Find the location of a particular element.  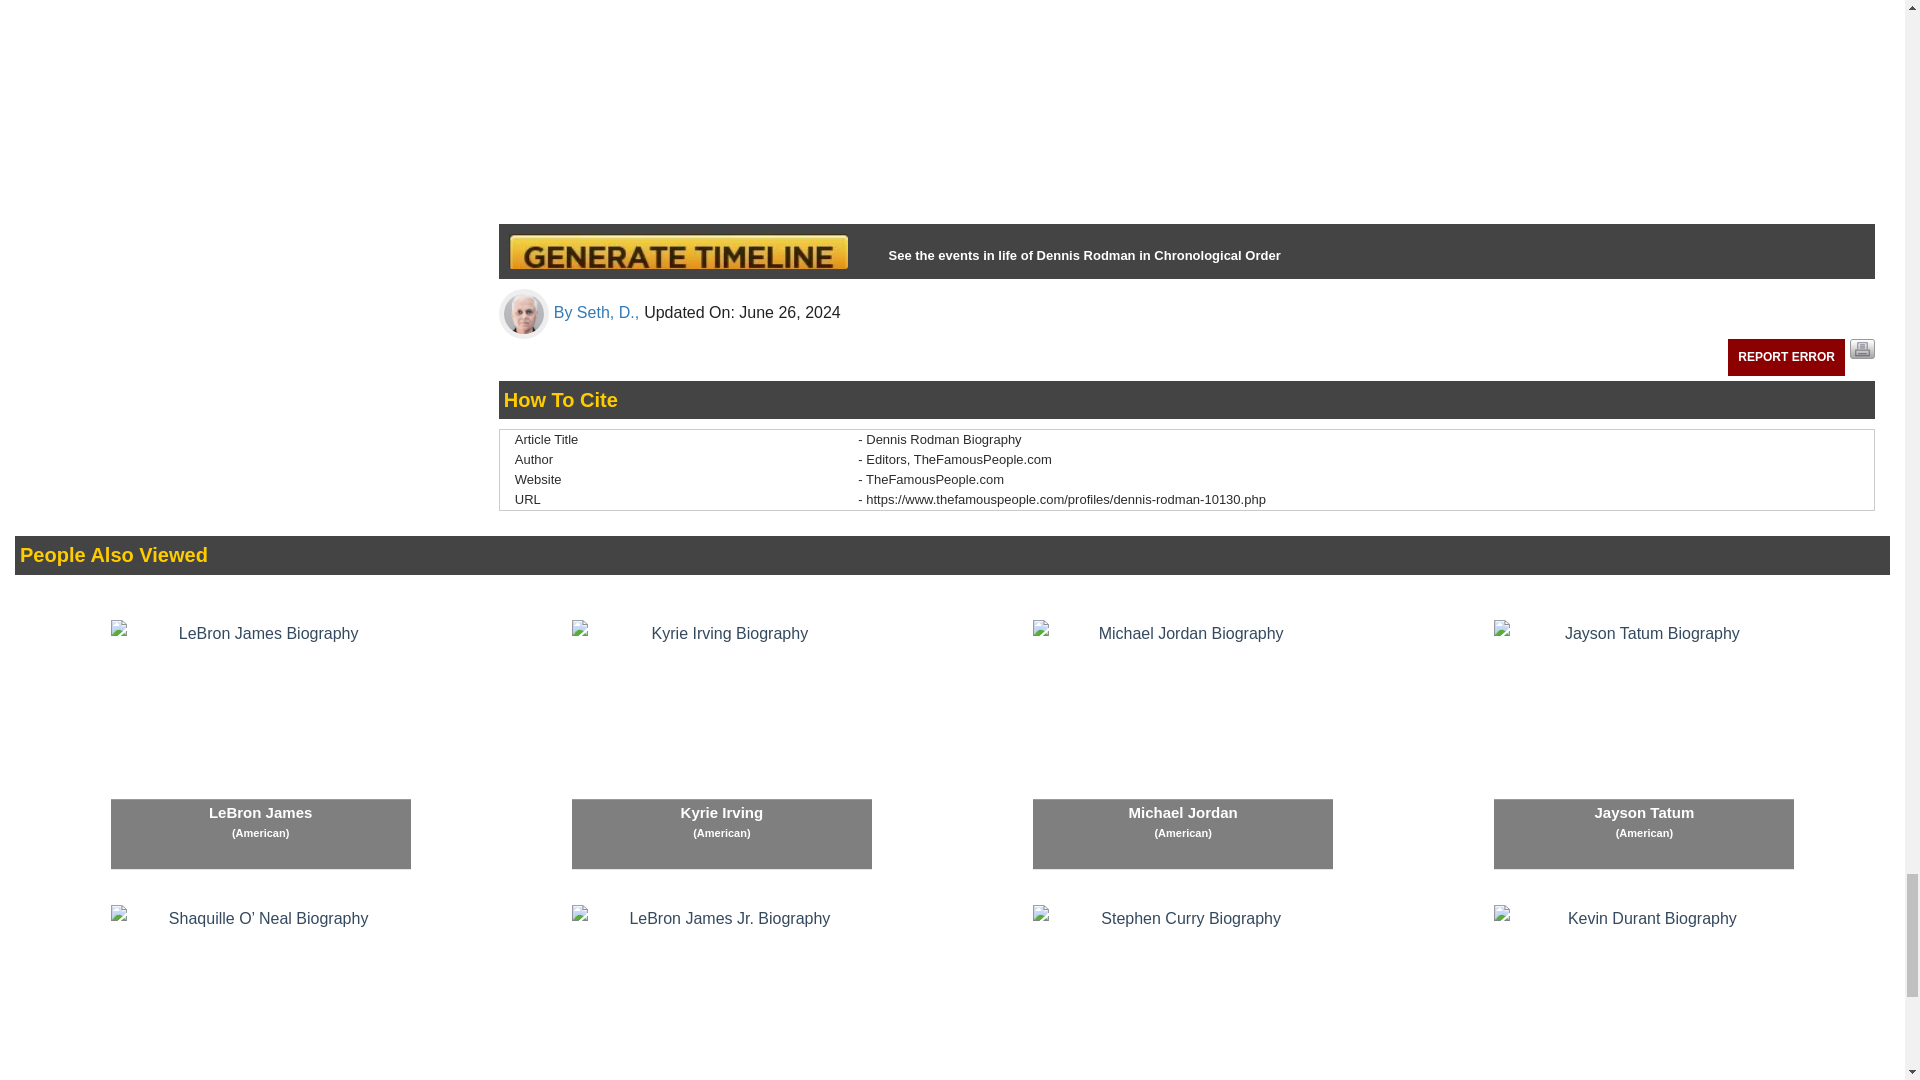

LeBron James Jr. is located at coordinates (722, 992).